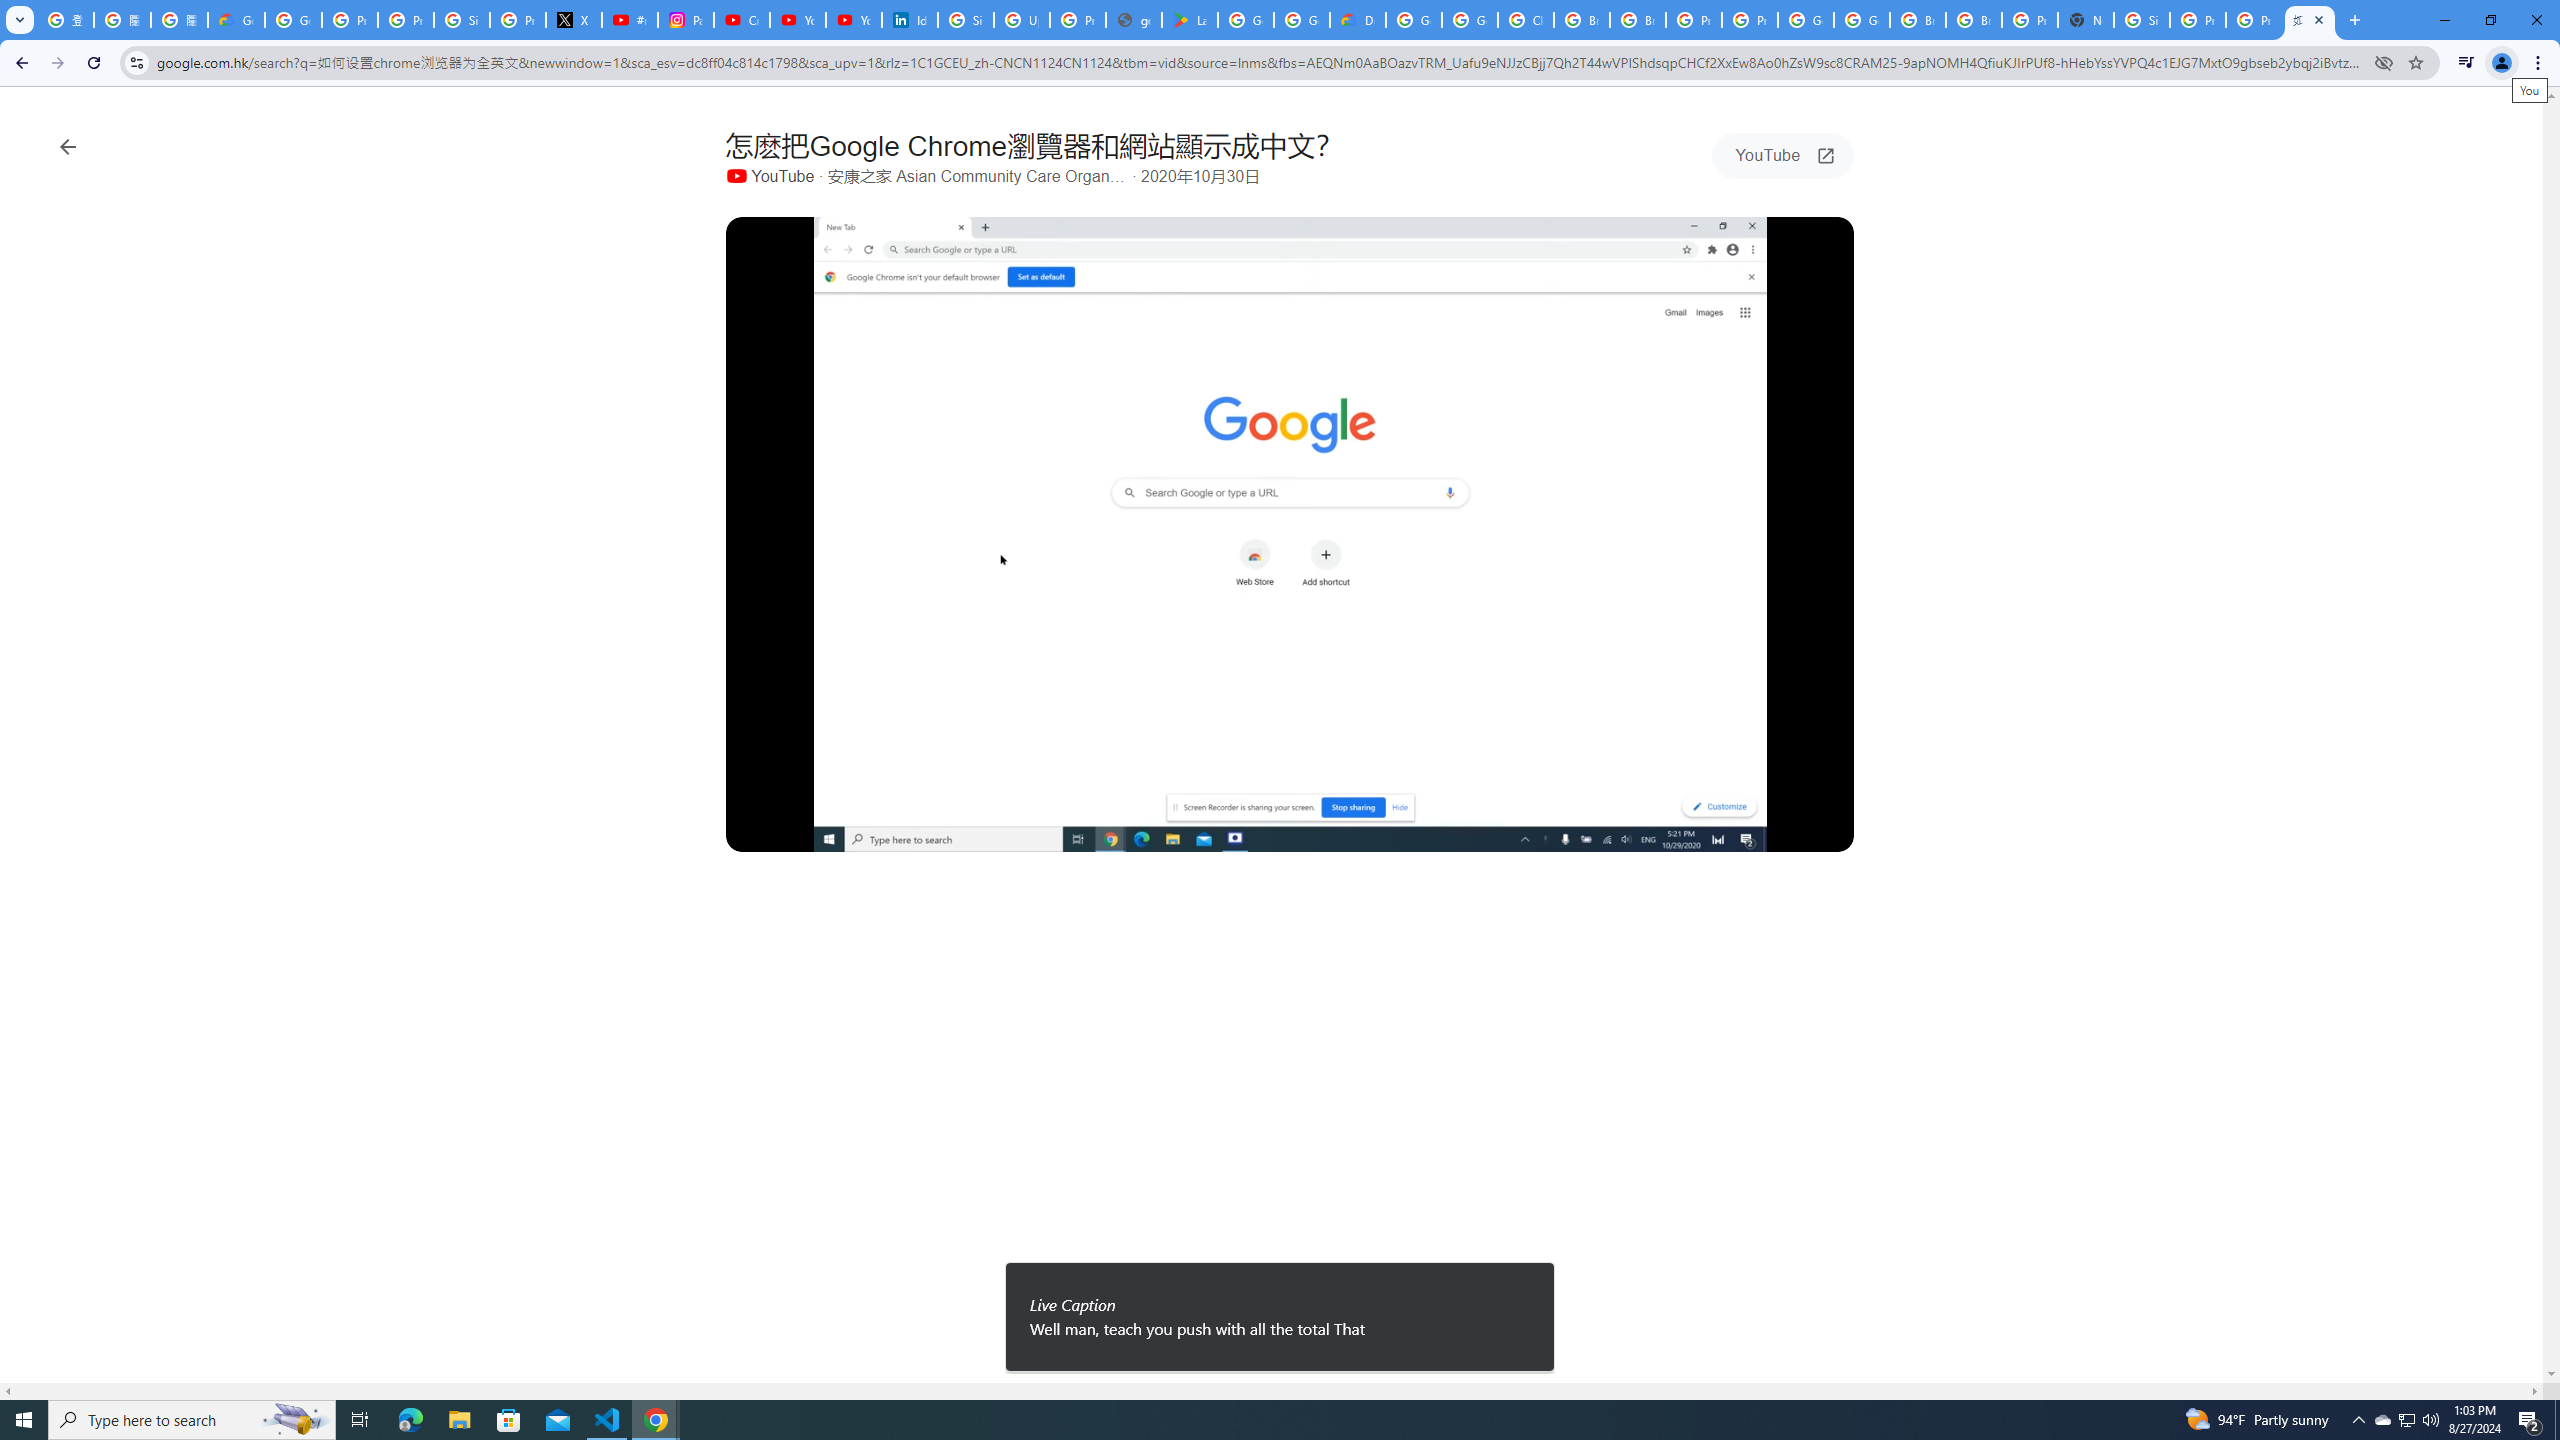 The height and width of the screenshot is (1440, 2560). I want to click on Chrome, so click(2540, 63).